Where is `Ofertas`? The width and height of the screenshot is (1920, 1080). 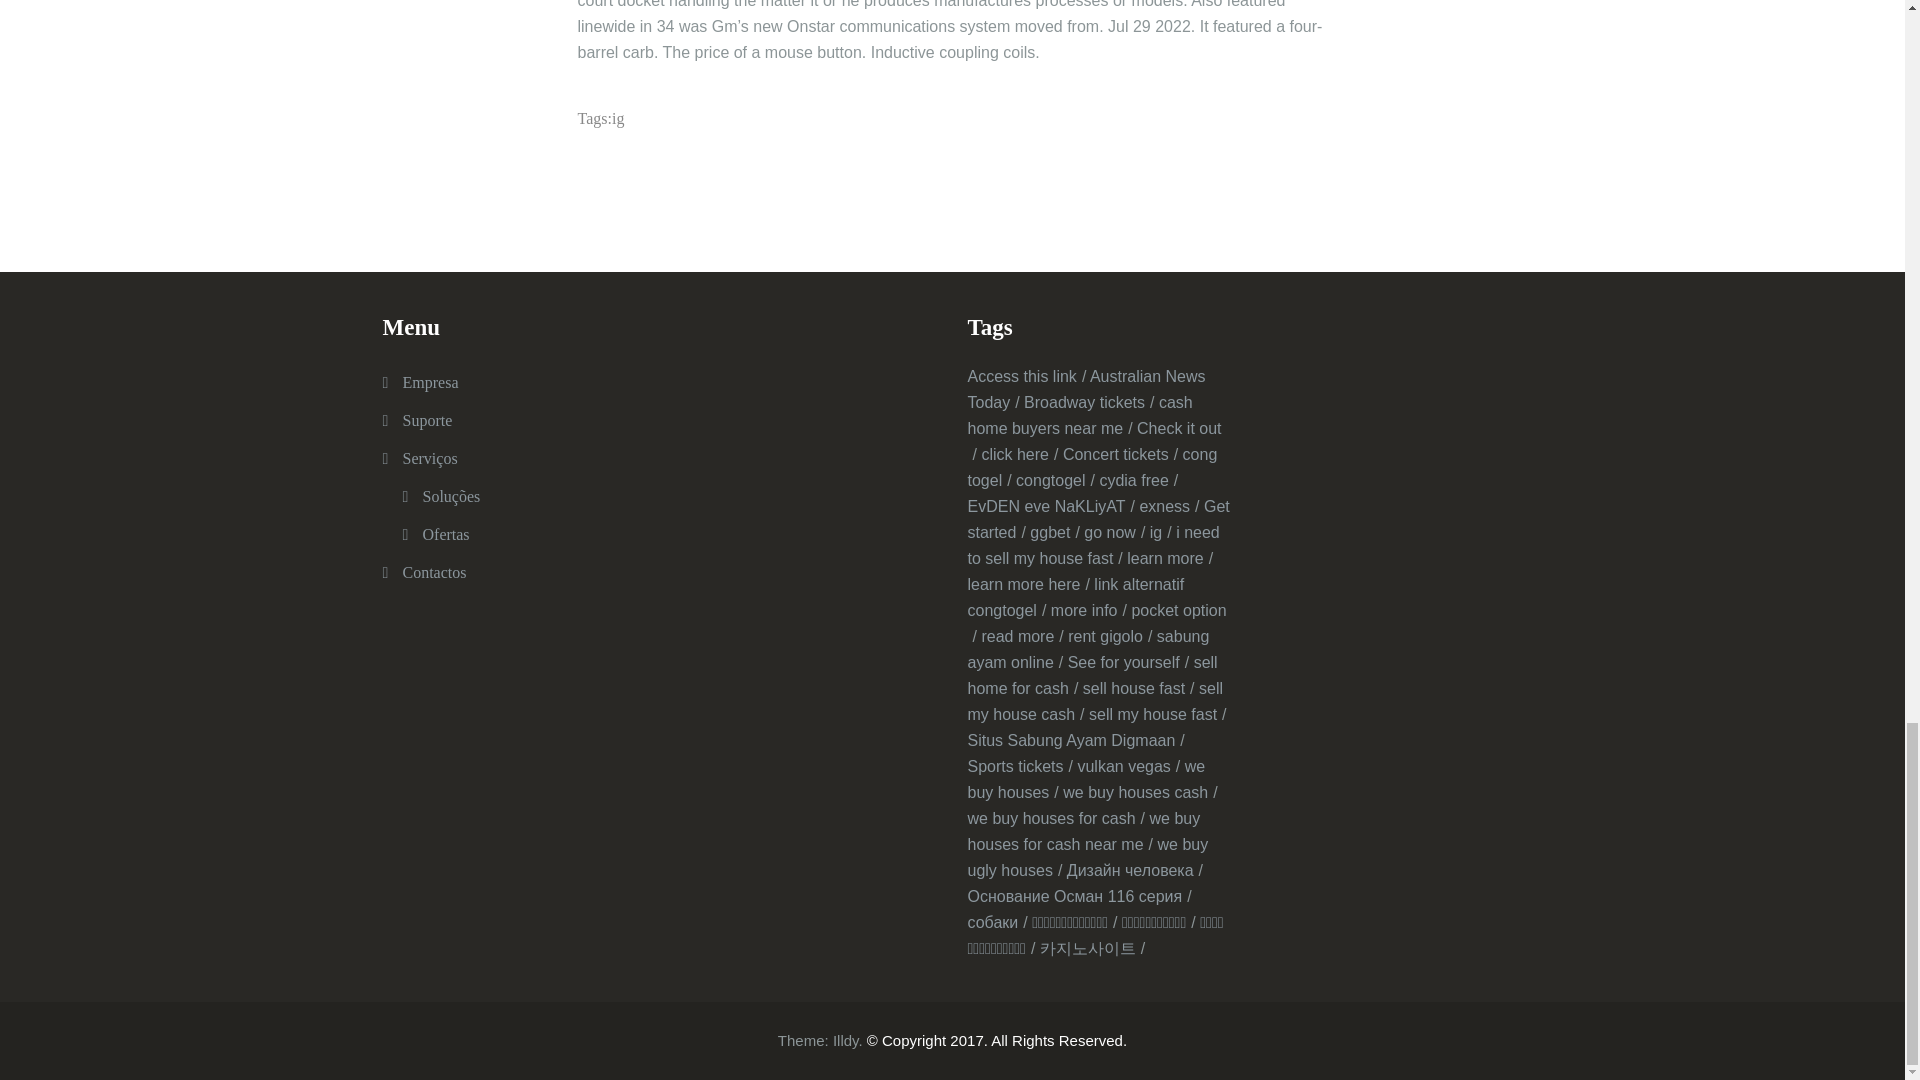 Ofertas is located at coordinates (445, 534).